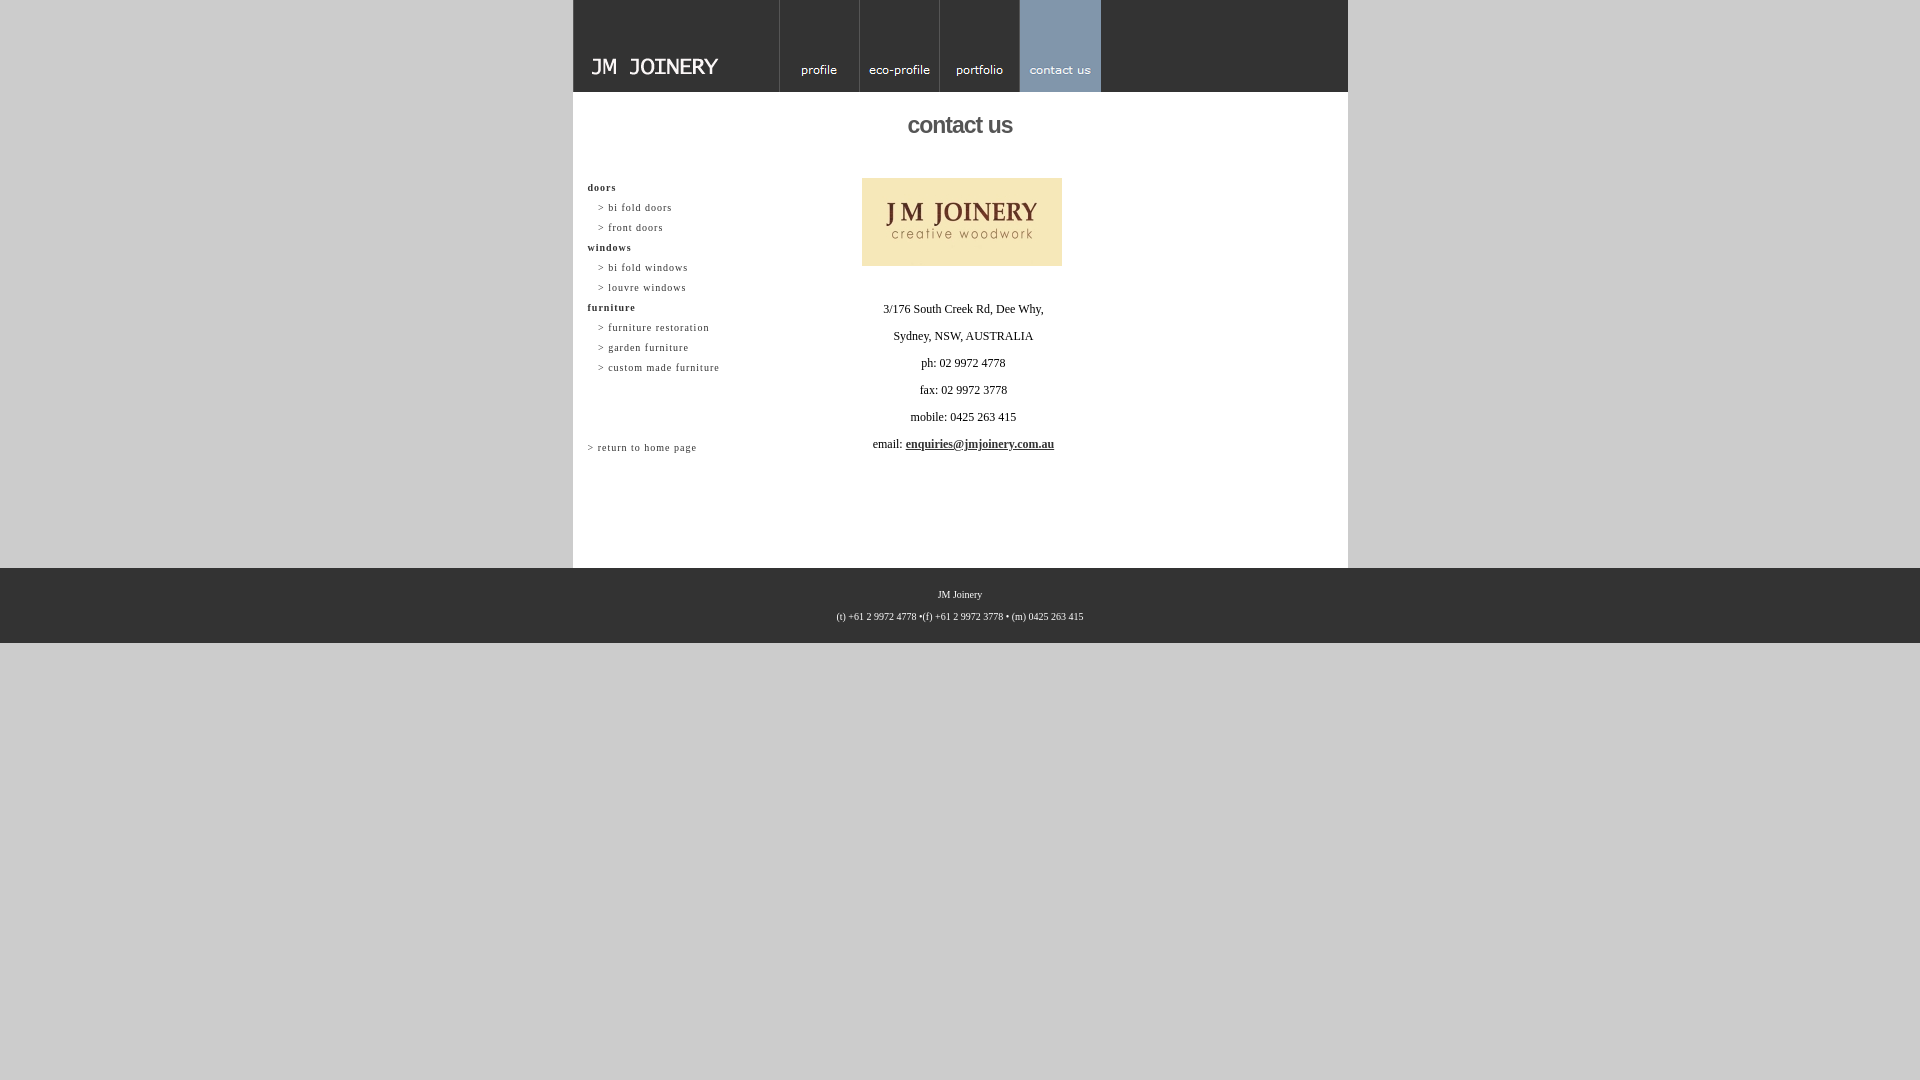 Image resolution: width=1920 pixels, height=1080 pixels. What do you see at coordinates (668, 308) in the screenshot?
I see `furniture` at bounding box center [668, 308].